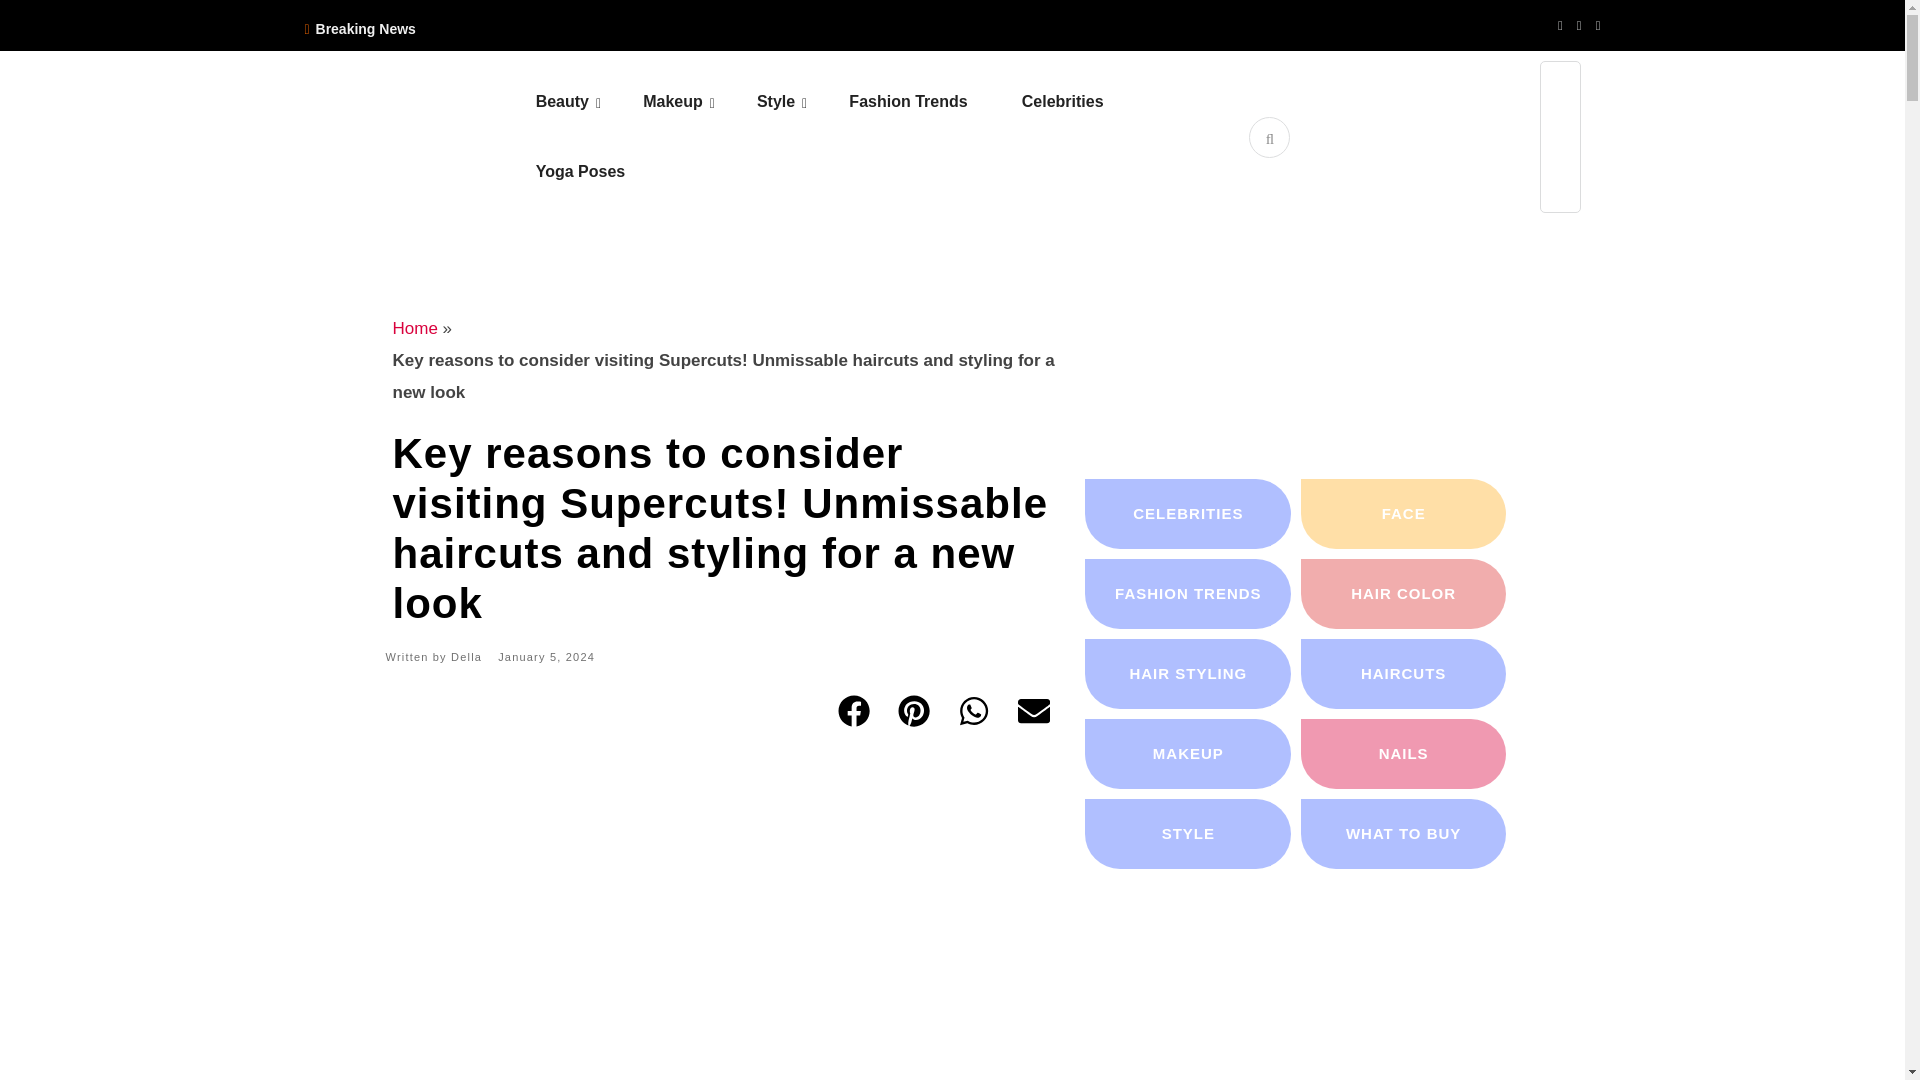 The width and height of the screenshot is (1920, 1080). What do you see at coordinates (660, 158) in the screenshot?
I see `Skin` at bounding box center [660, 158].